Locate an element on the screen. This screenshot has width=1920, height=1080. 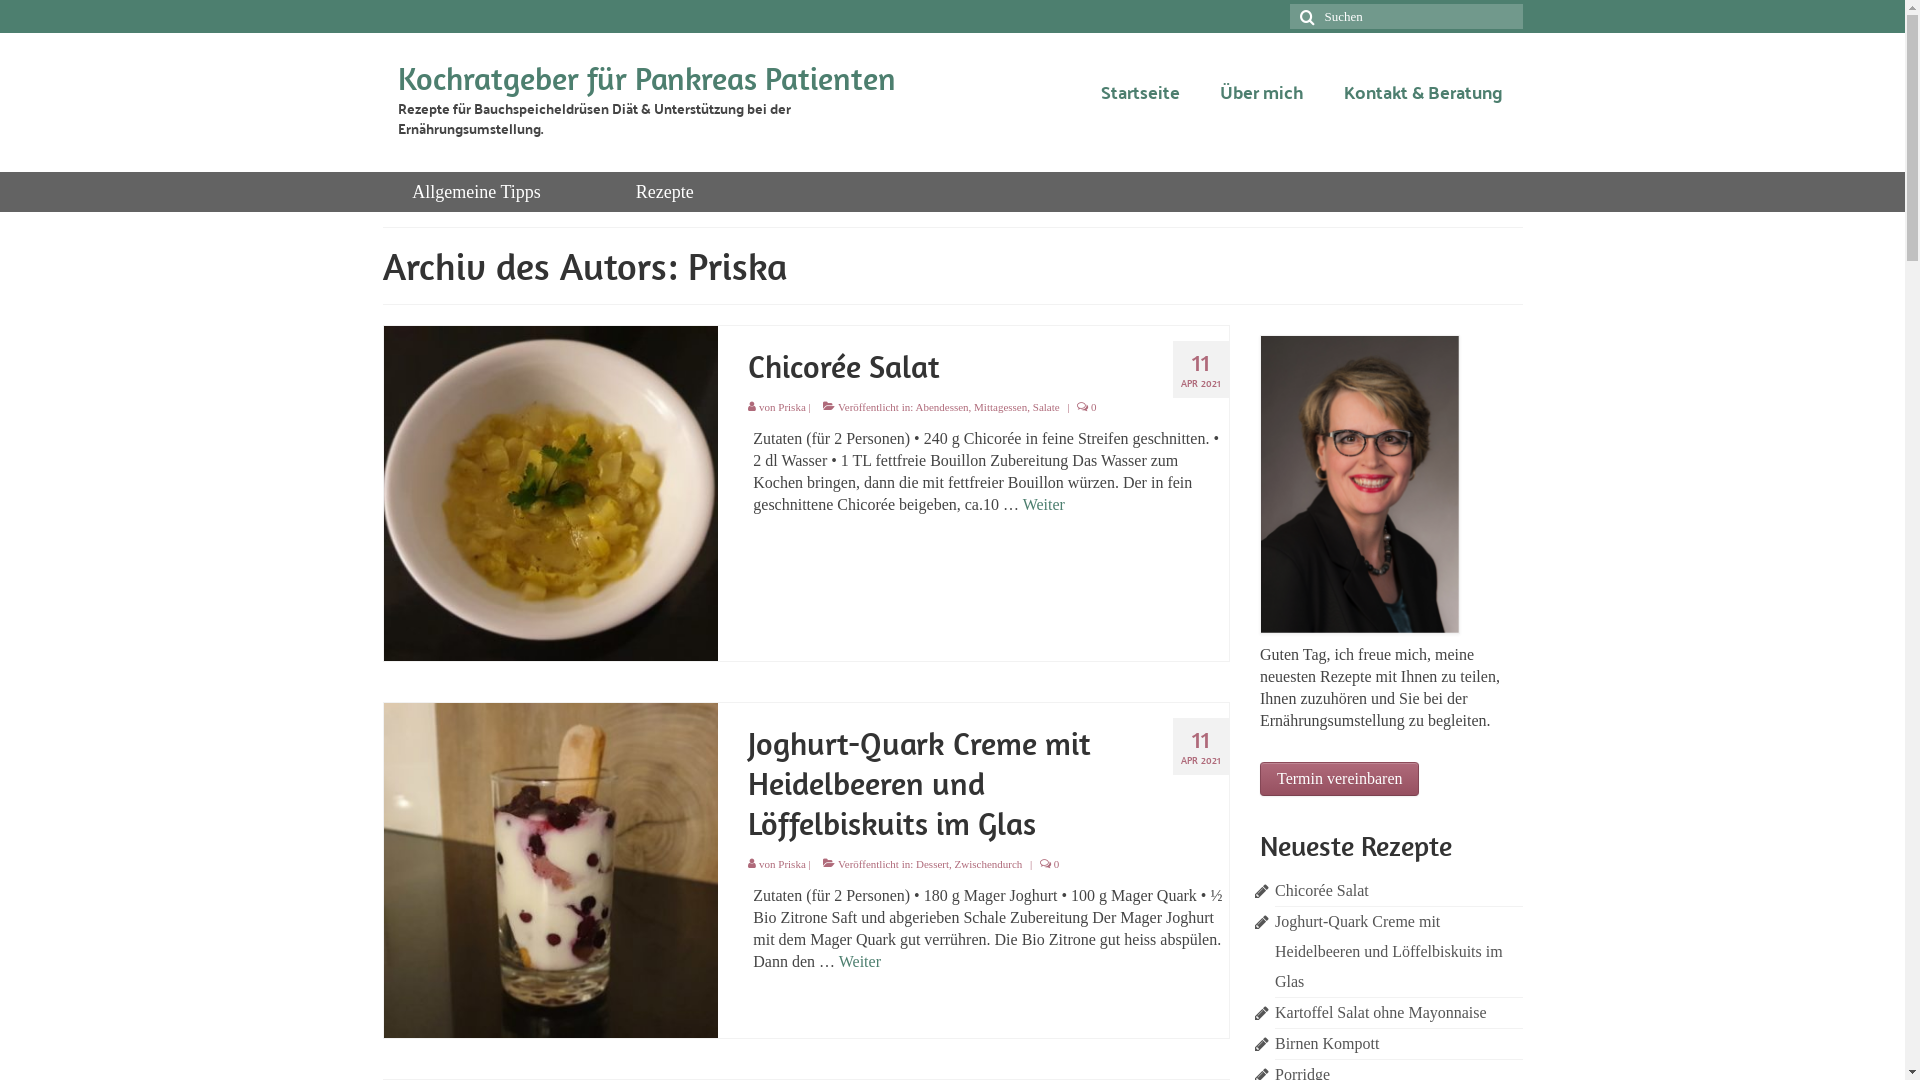
Weiter is located at coordinates (860, 962).